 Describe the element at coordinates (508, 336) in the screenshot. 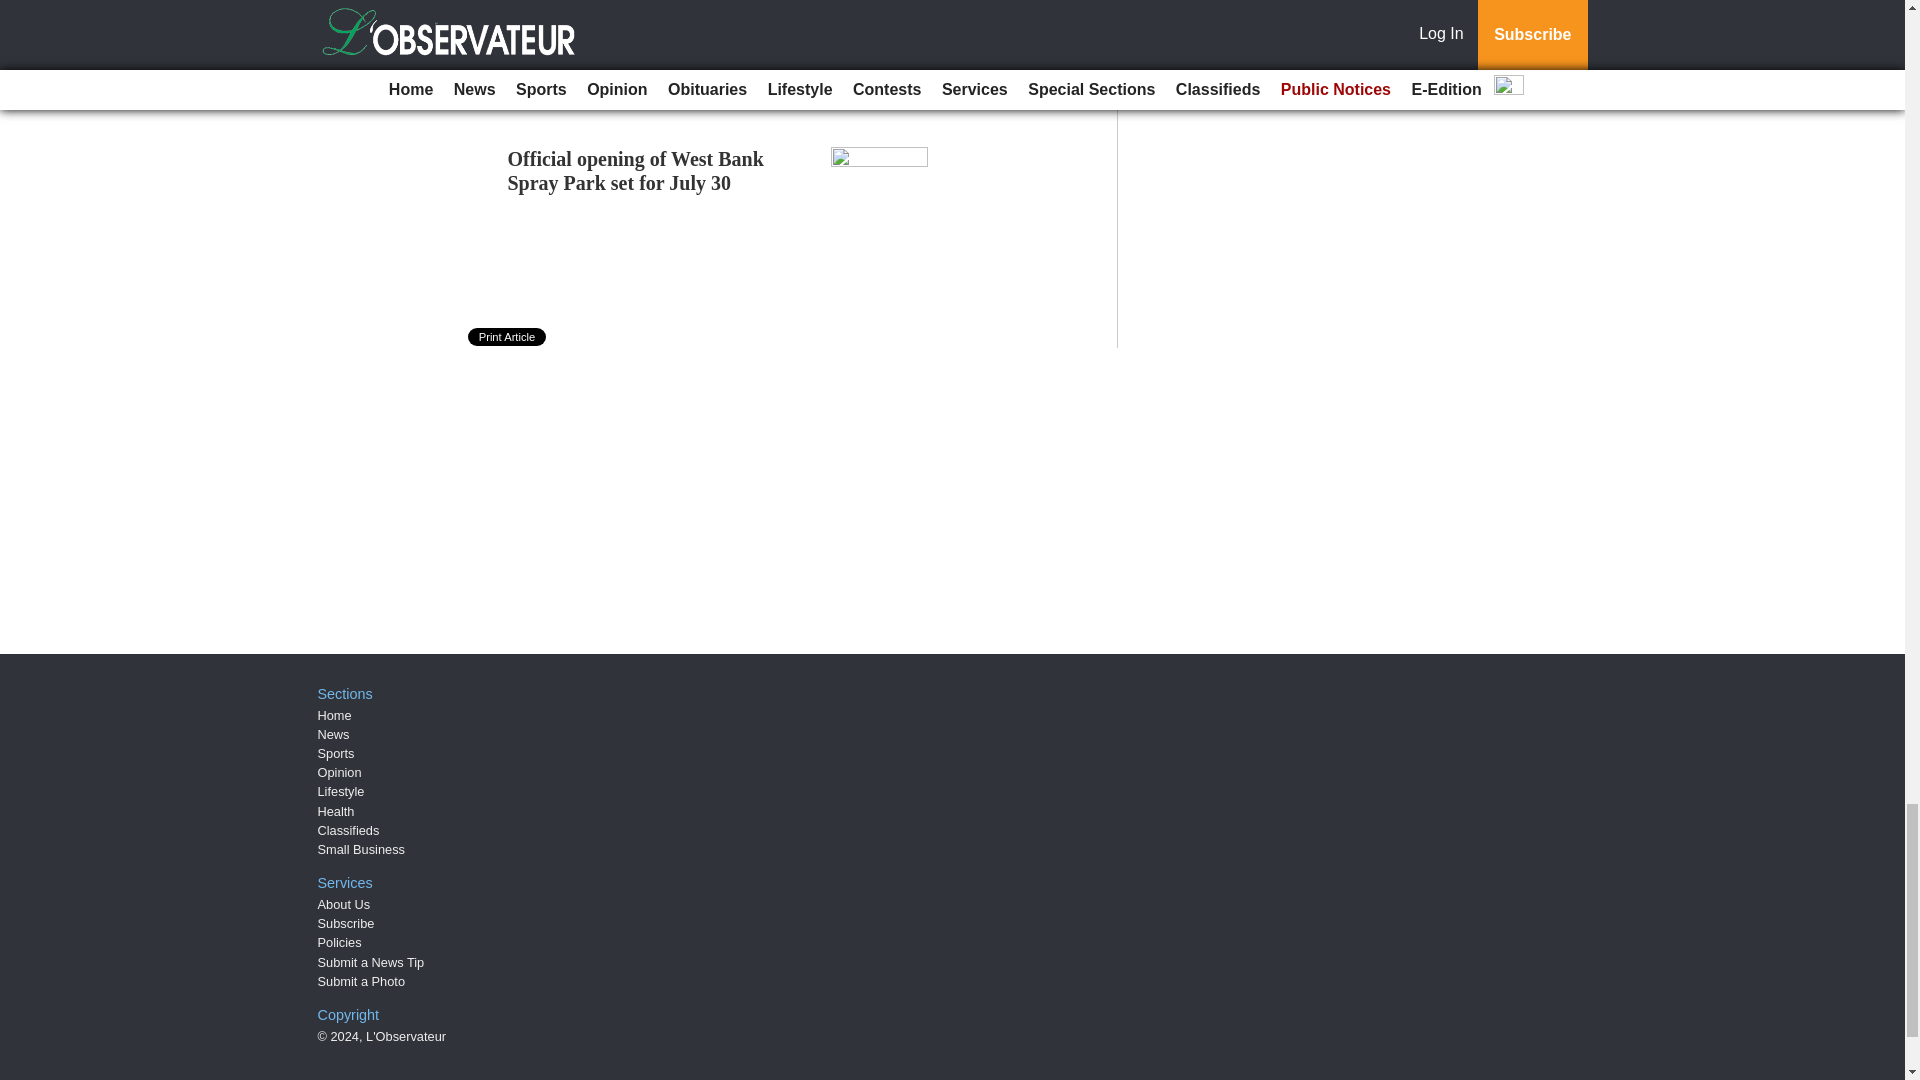

I see `Print Article` at that location.